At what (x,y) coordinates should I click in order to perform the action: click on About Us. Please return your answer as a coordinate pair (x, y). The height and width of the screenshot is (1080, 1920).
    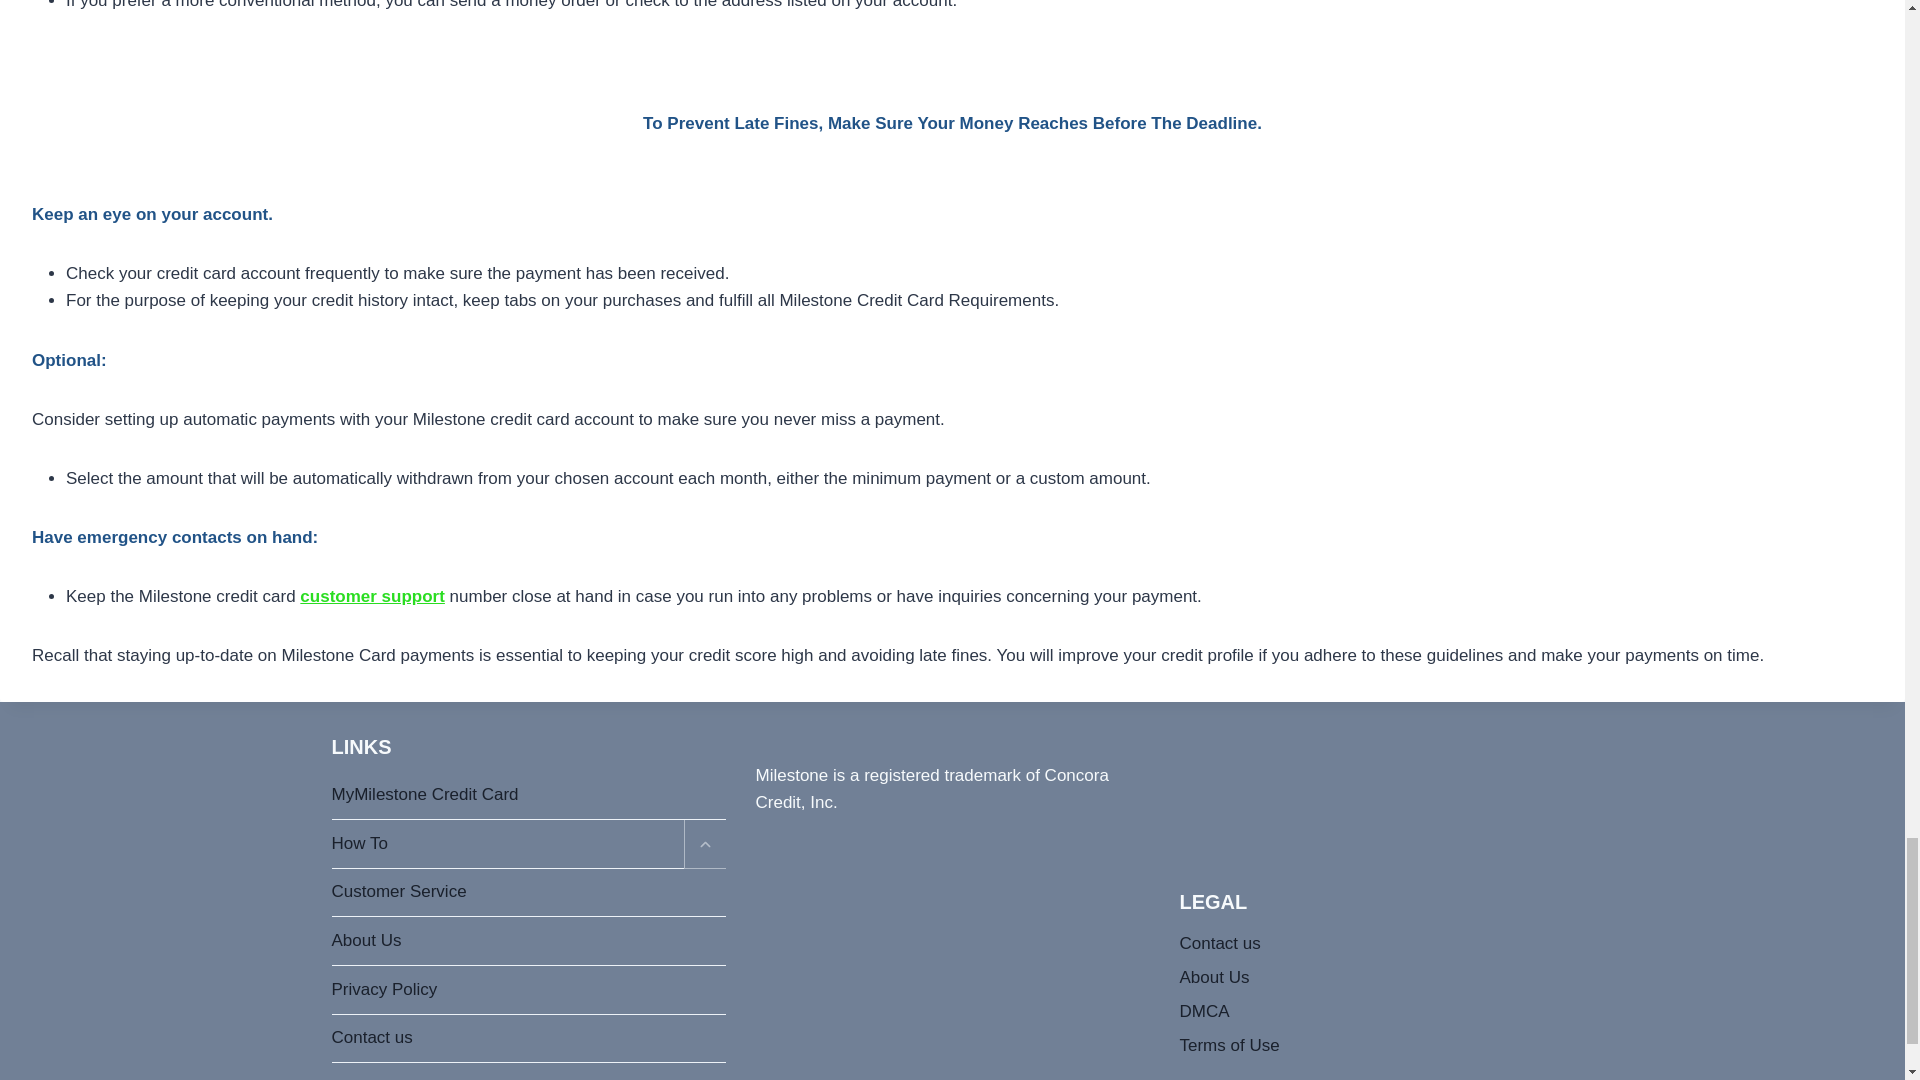
    Looking at the image, I should click on (1377, 978).